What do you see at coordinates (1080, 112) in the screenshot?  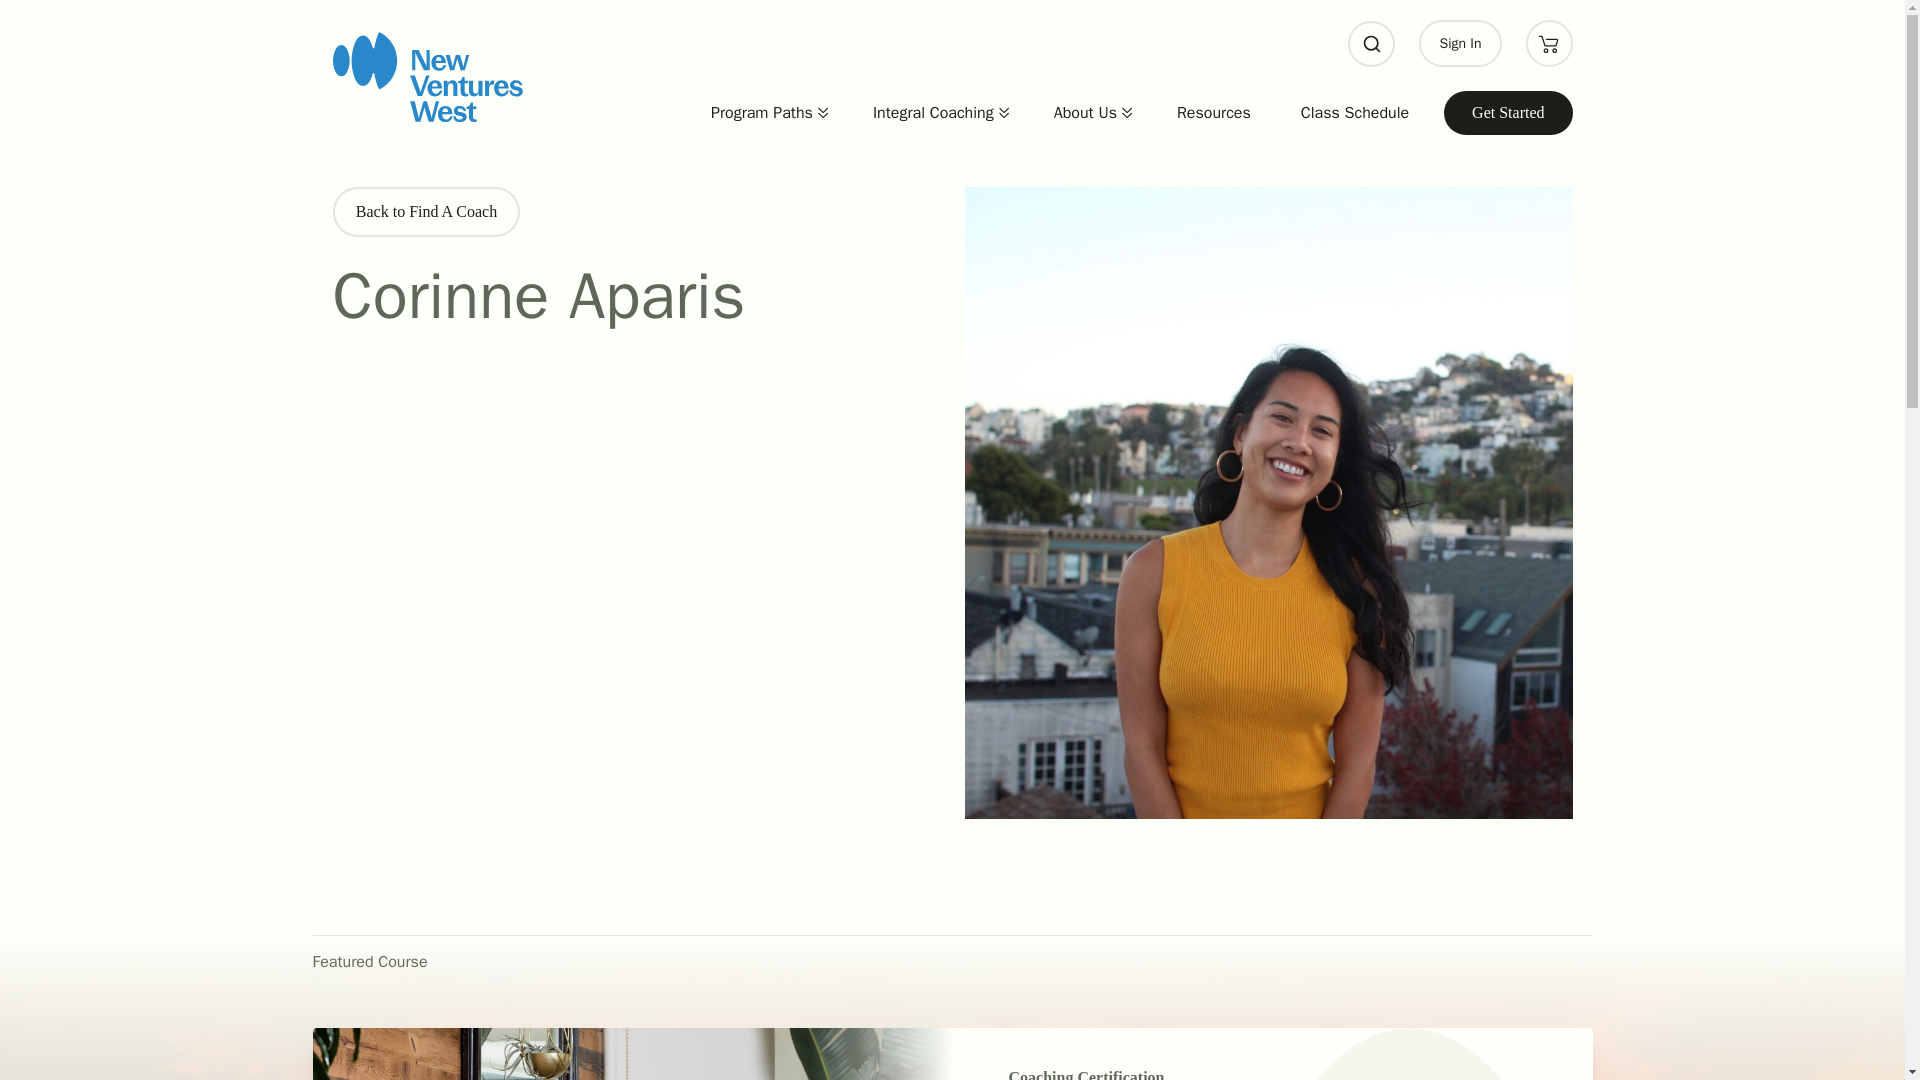 I see `About Us` at bounding box center [1080, 112].